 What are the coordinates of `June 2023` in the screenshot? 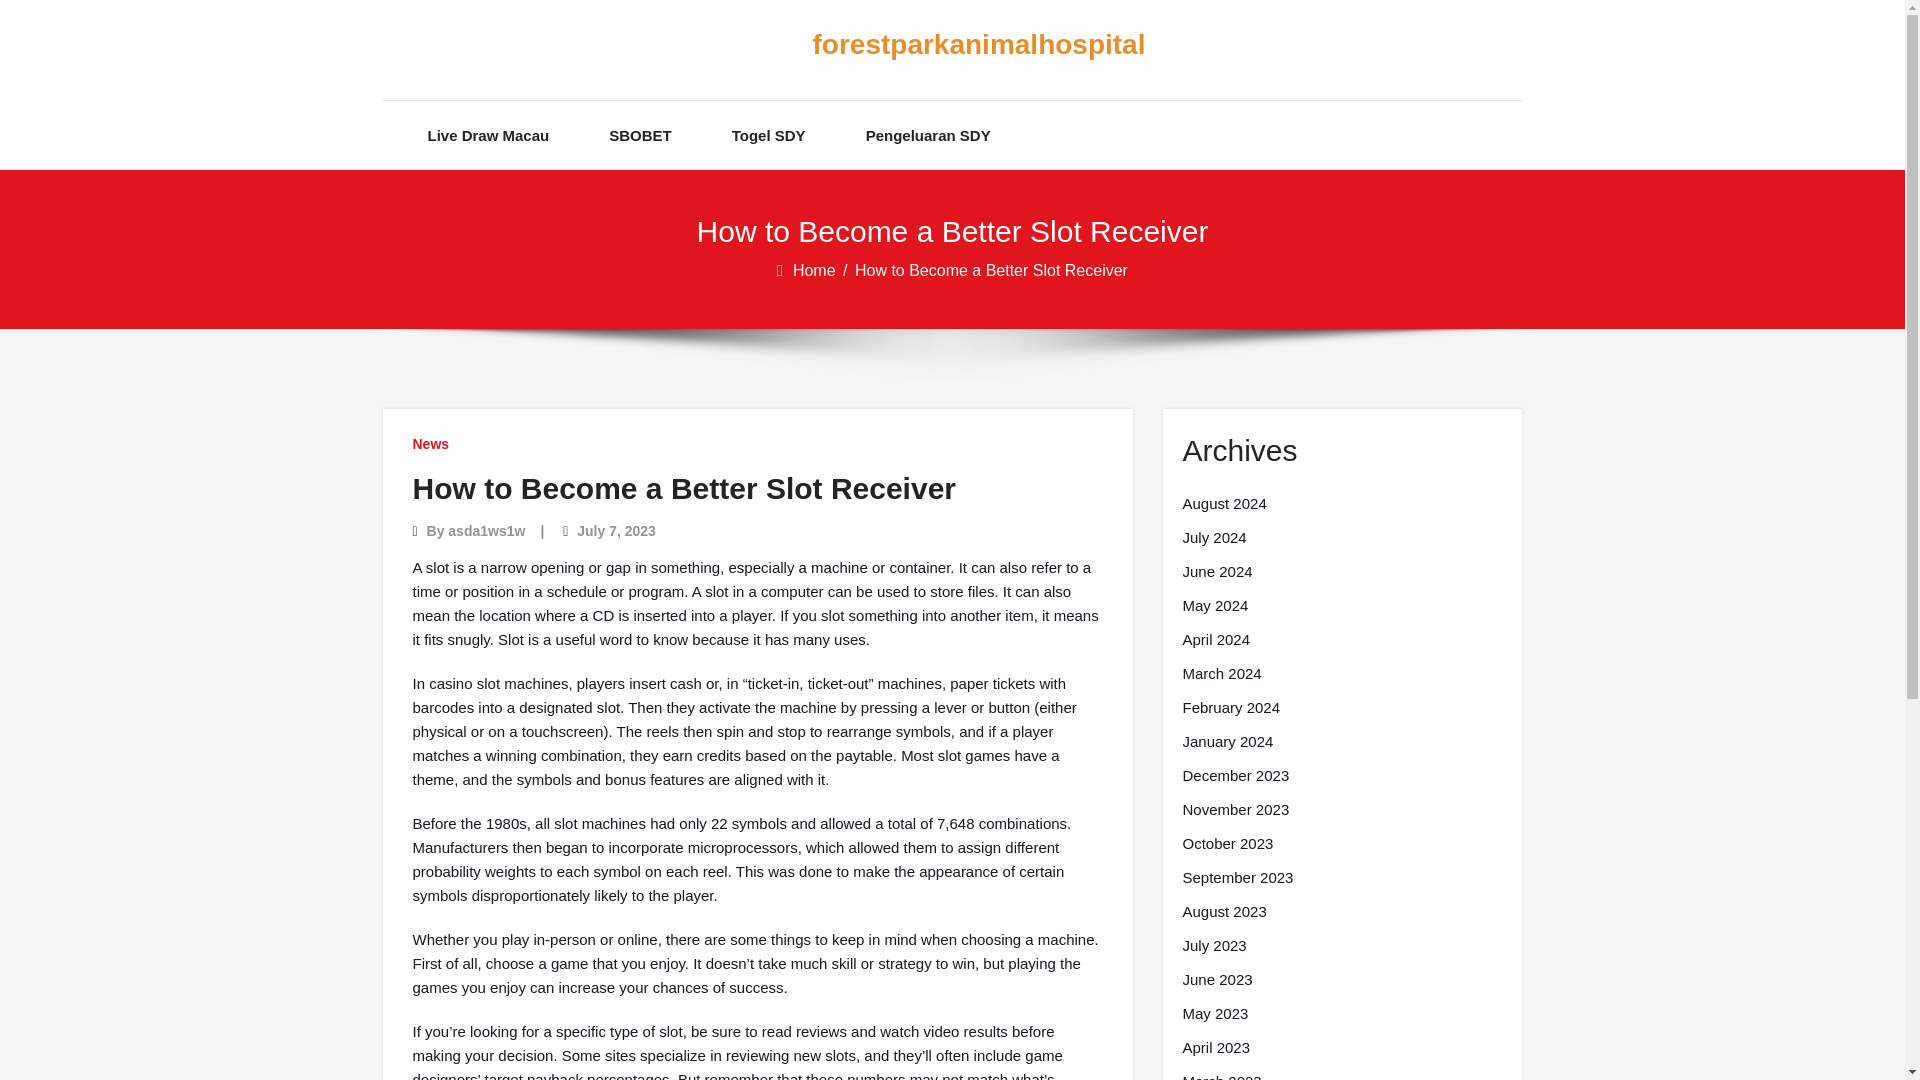 It's located at (1216, 980).